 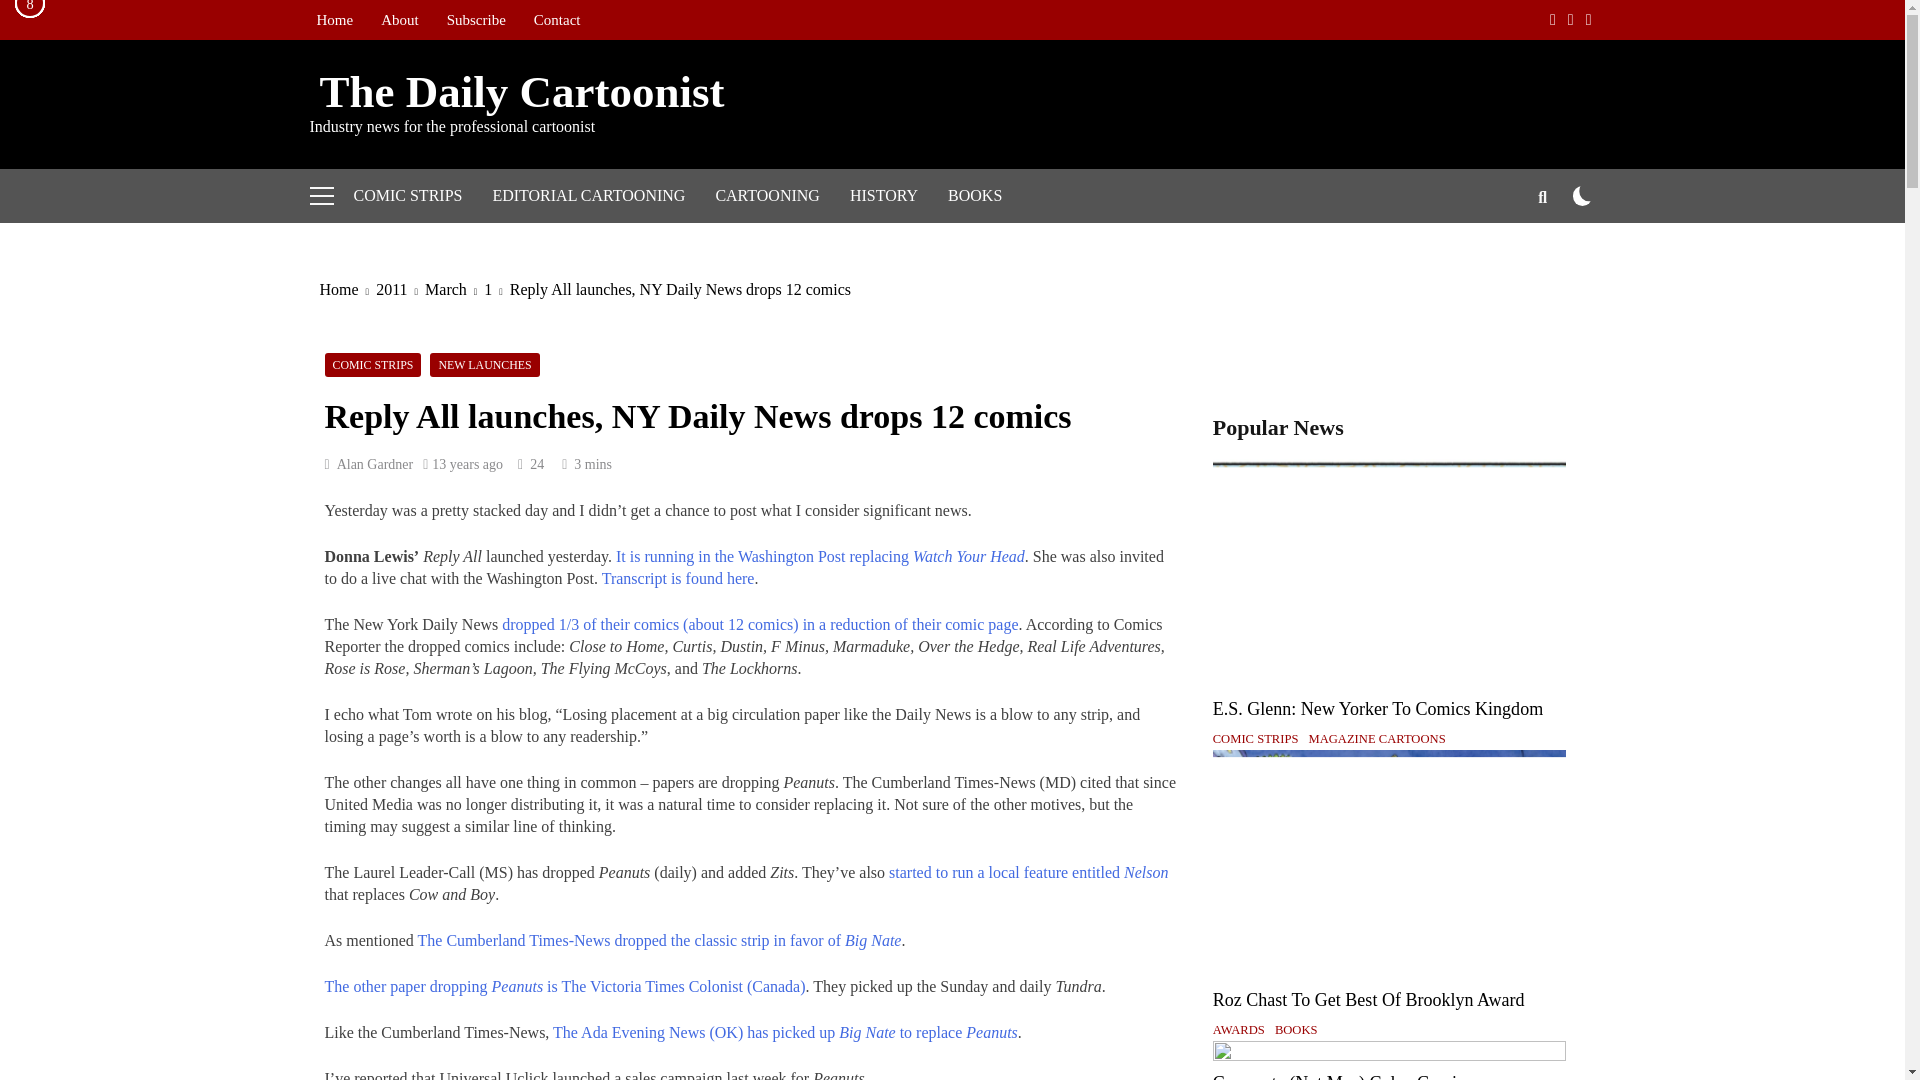 I want to click on Contact, so click(x=558, y=20).